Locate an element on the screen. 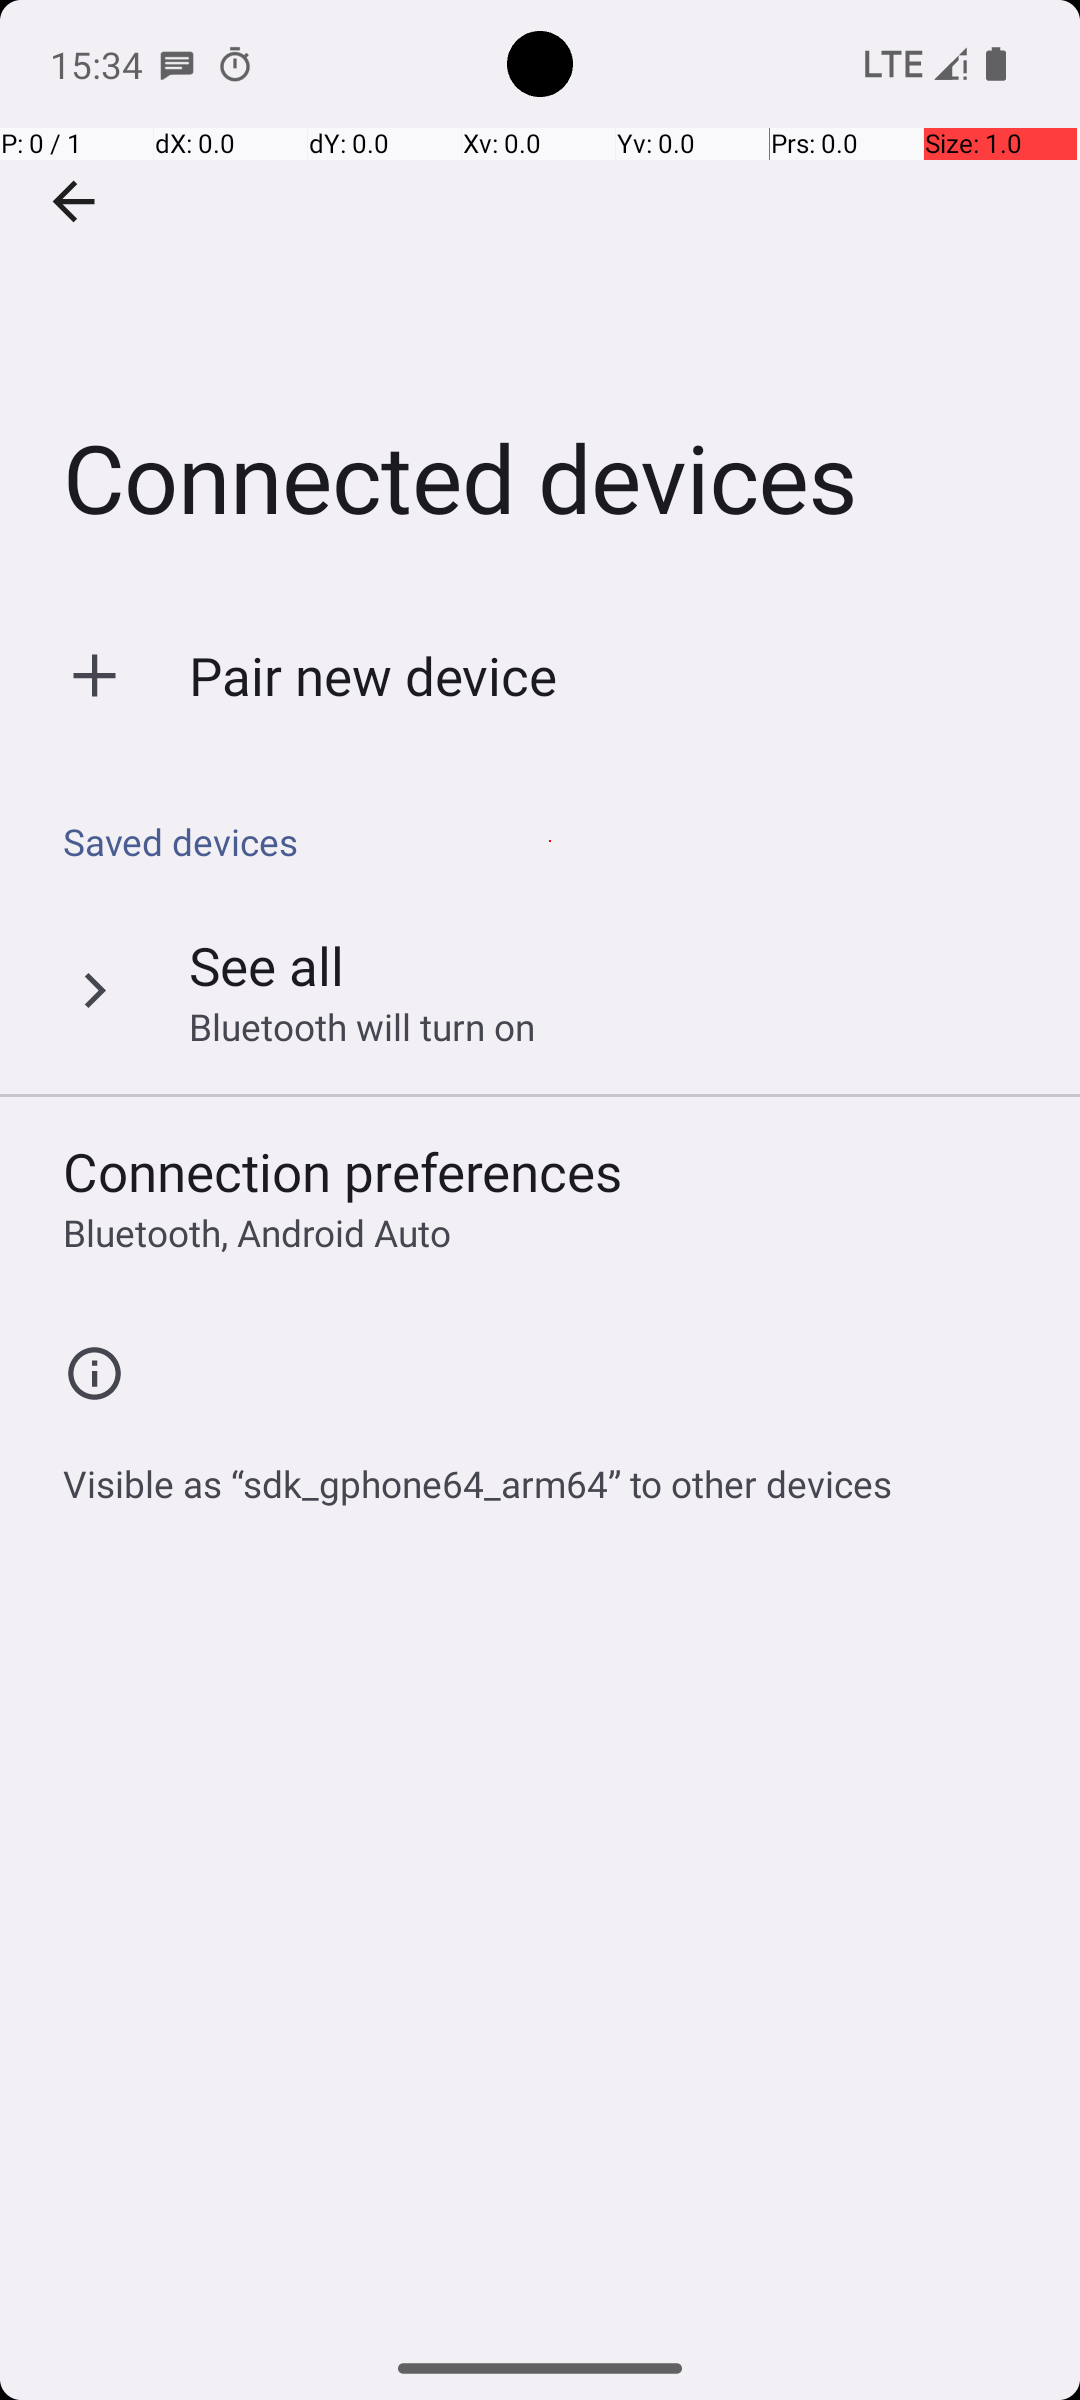 Image resolution: width=1080 pixels, height=2400 pixels. Bluetooth will turn on is located at coordinates (362, 1026).